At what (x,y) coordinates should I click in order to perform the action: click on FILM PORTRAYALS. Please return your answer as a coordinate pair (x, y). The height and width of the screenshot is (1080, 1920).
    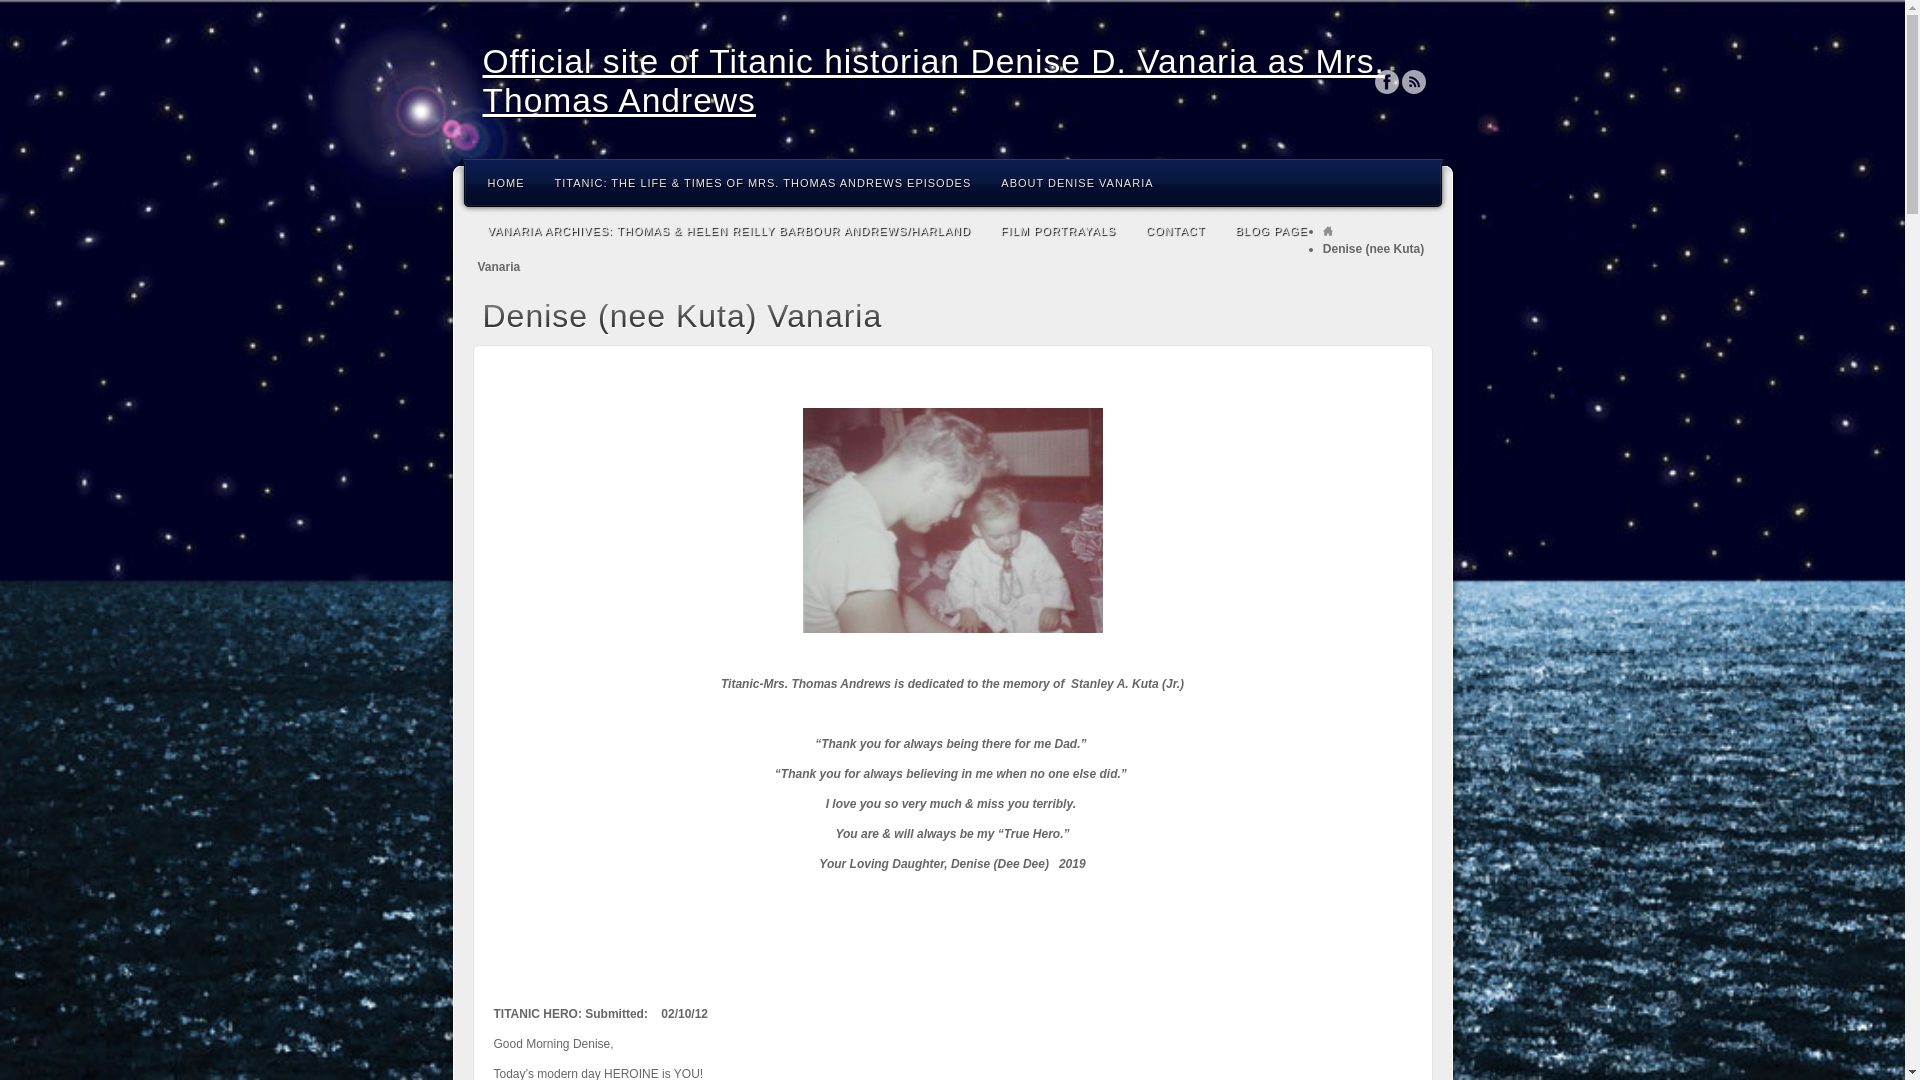
    Looking at the image, I should click on (1058, 230).